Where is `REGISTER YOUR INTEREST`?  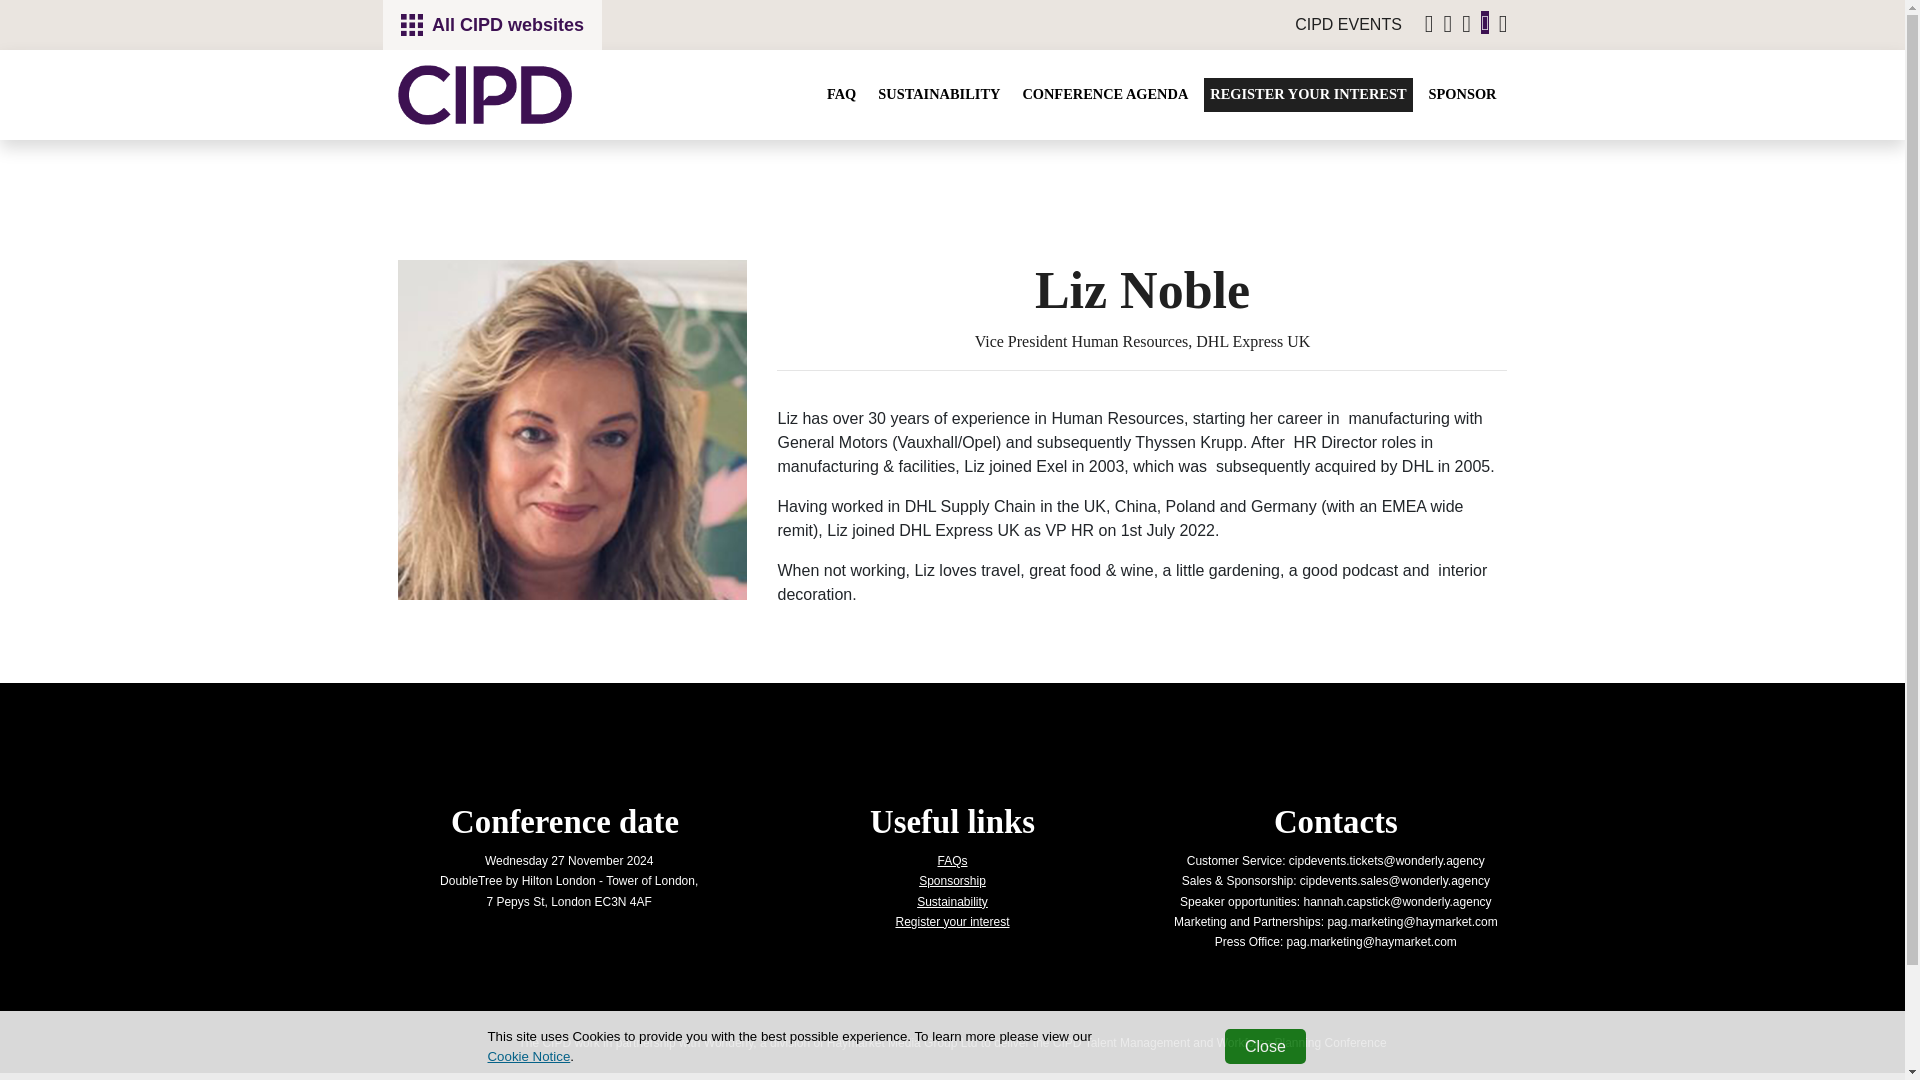 REGISTER YOUR INTEREST is located at coordinates (1307, 94).